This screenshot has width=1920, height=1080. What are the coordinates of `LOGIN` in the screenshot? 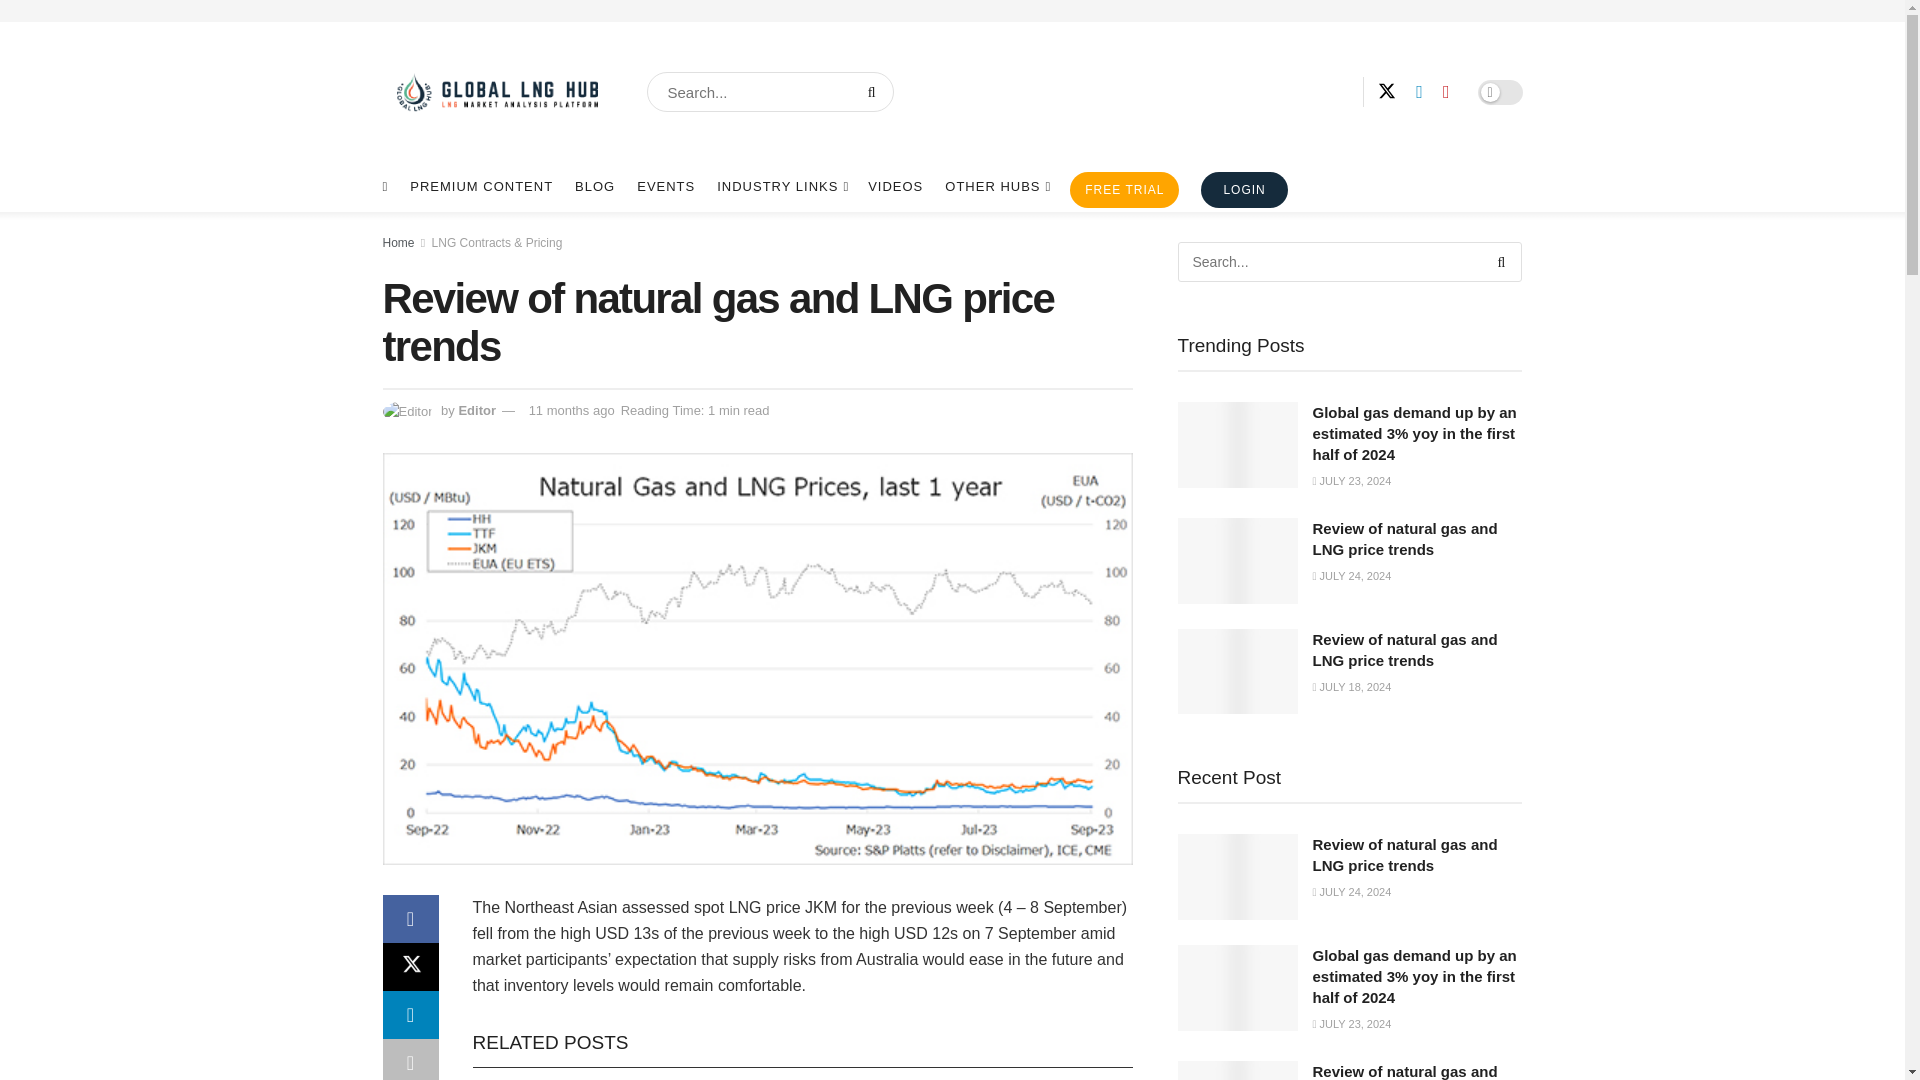 It's located at (1244, 190).